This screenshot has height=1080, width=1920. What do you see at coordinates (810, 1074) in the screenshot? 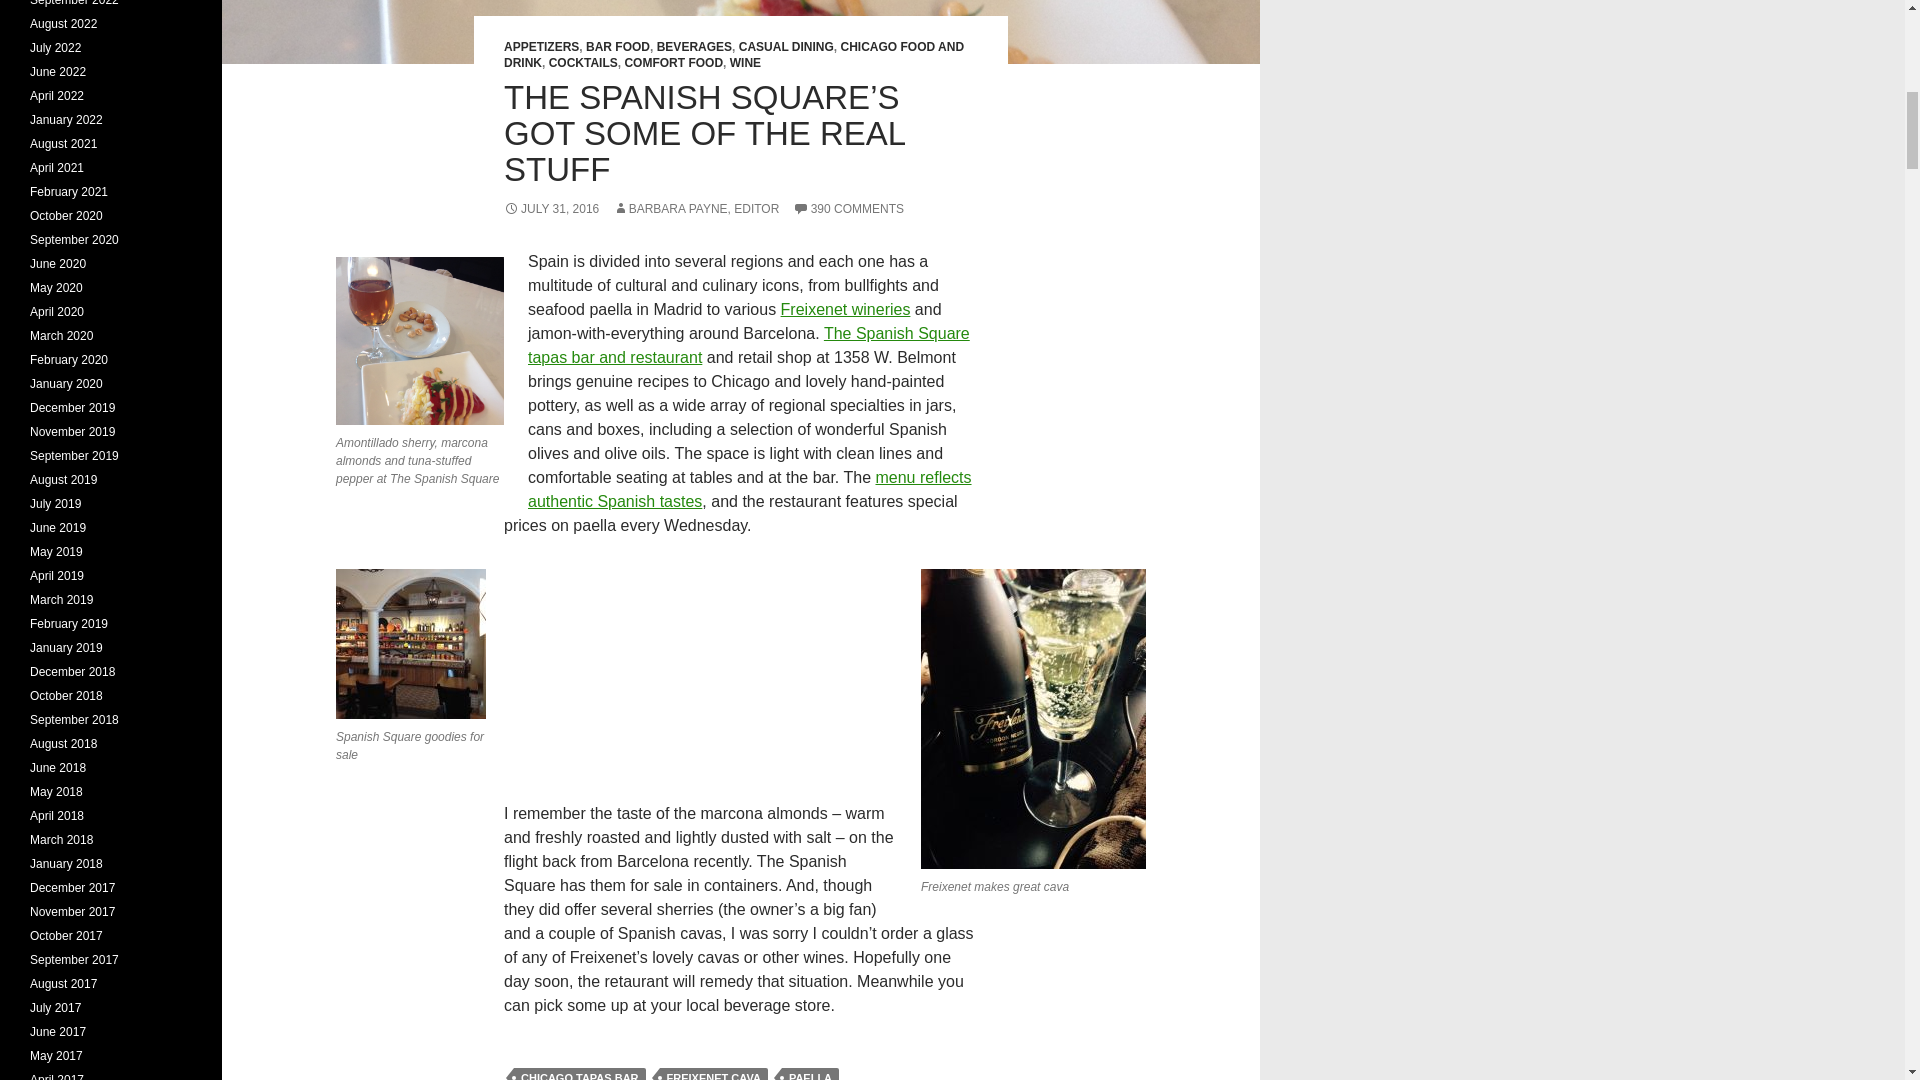
I see `PAELLA` at bounding box center [810, 1074].